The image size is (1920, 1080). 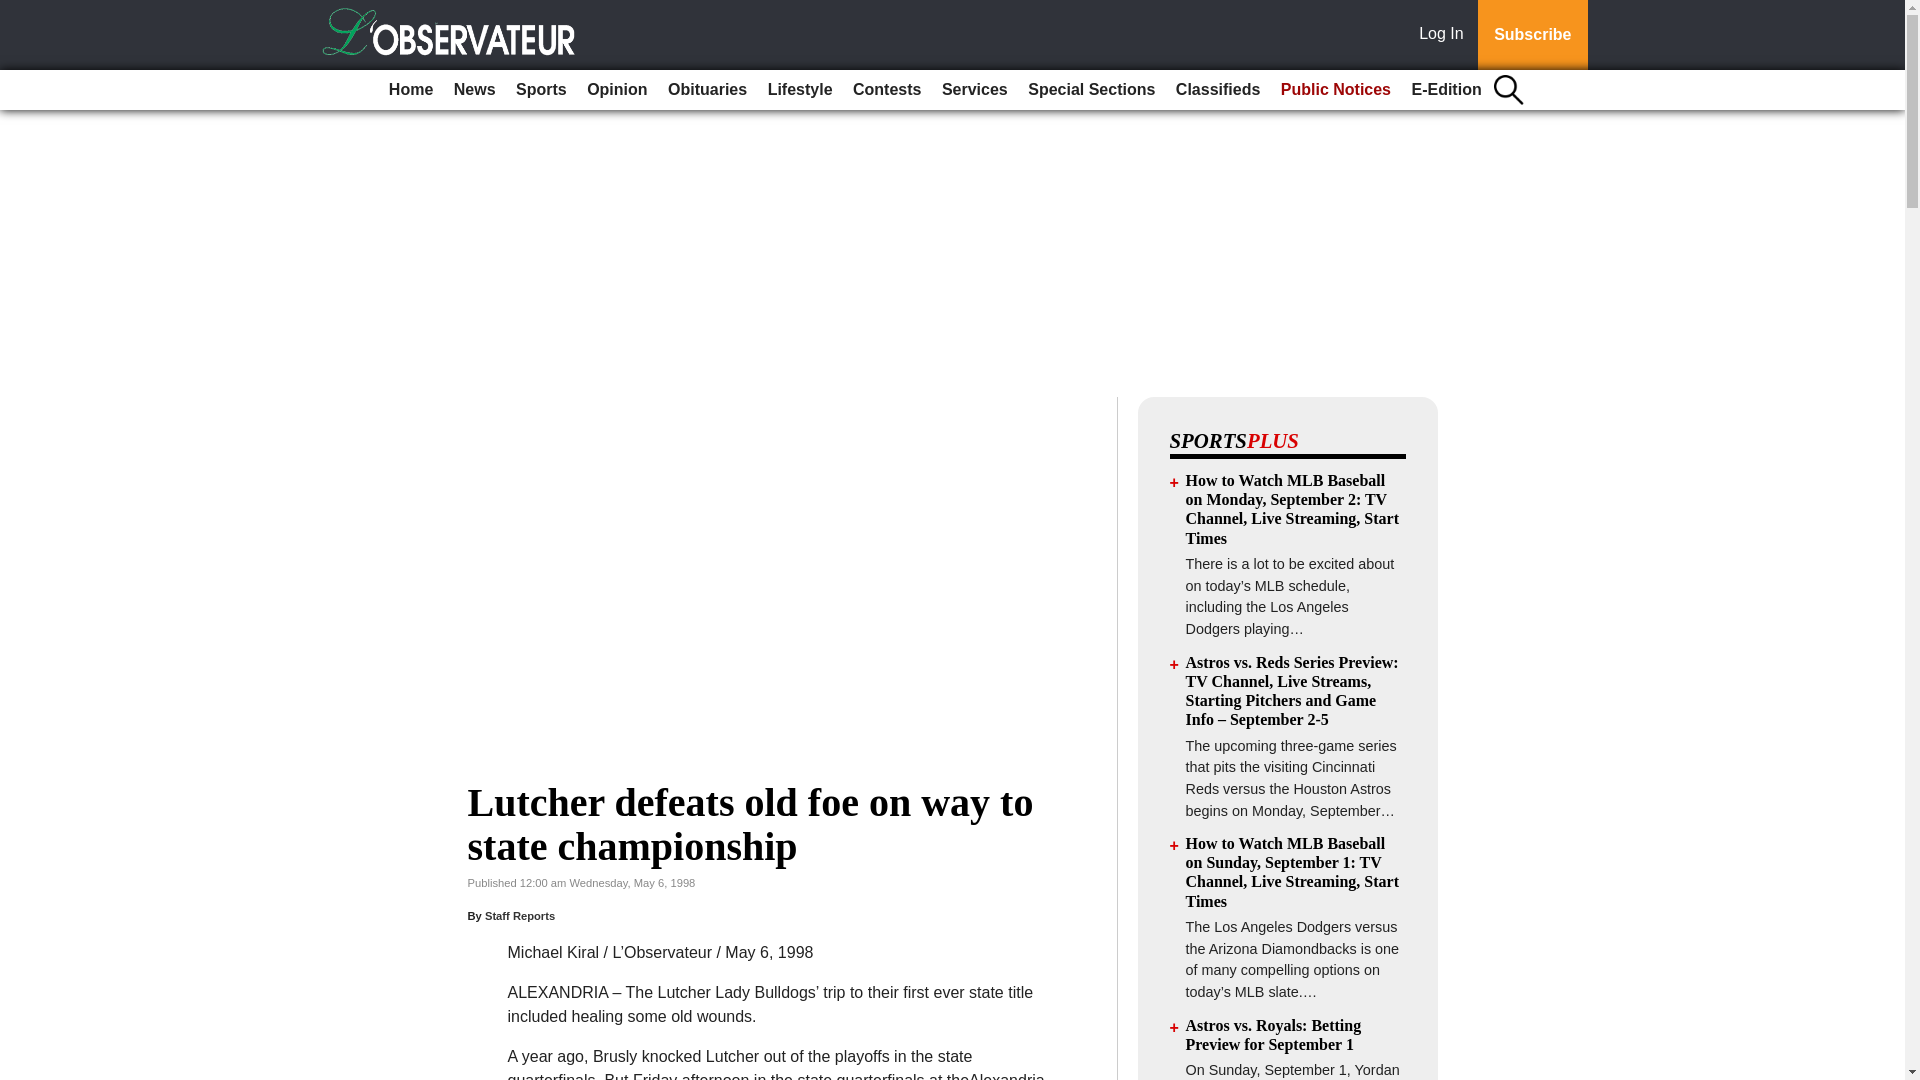 I want to click on Lifestyle, so click(x=800, y=90).